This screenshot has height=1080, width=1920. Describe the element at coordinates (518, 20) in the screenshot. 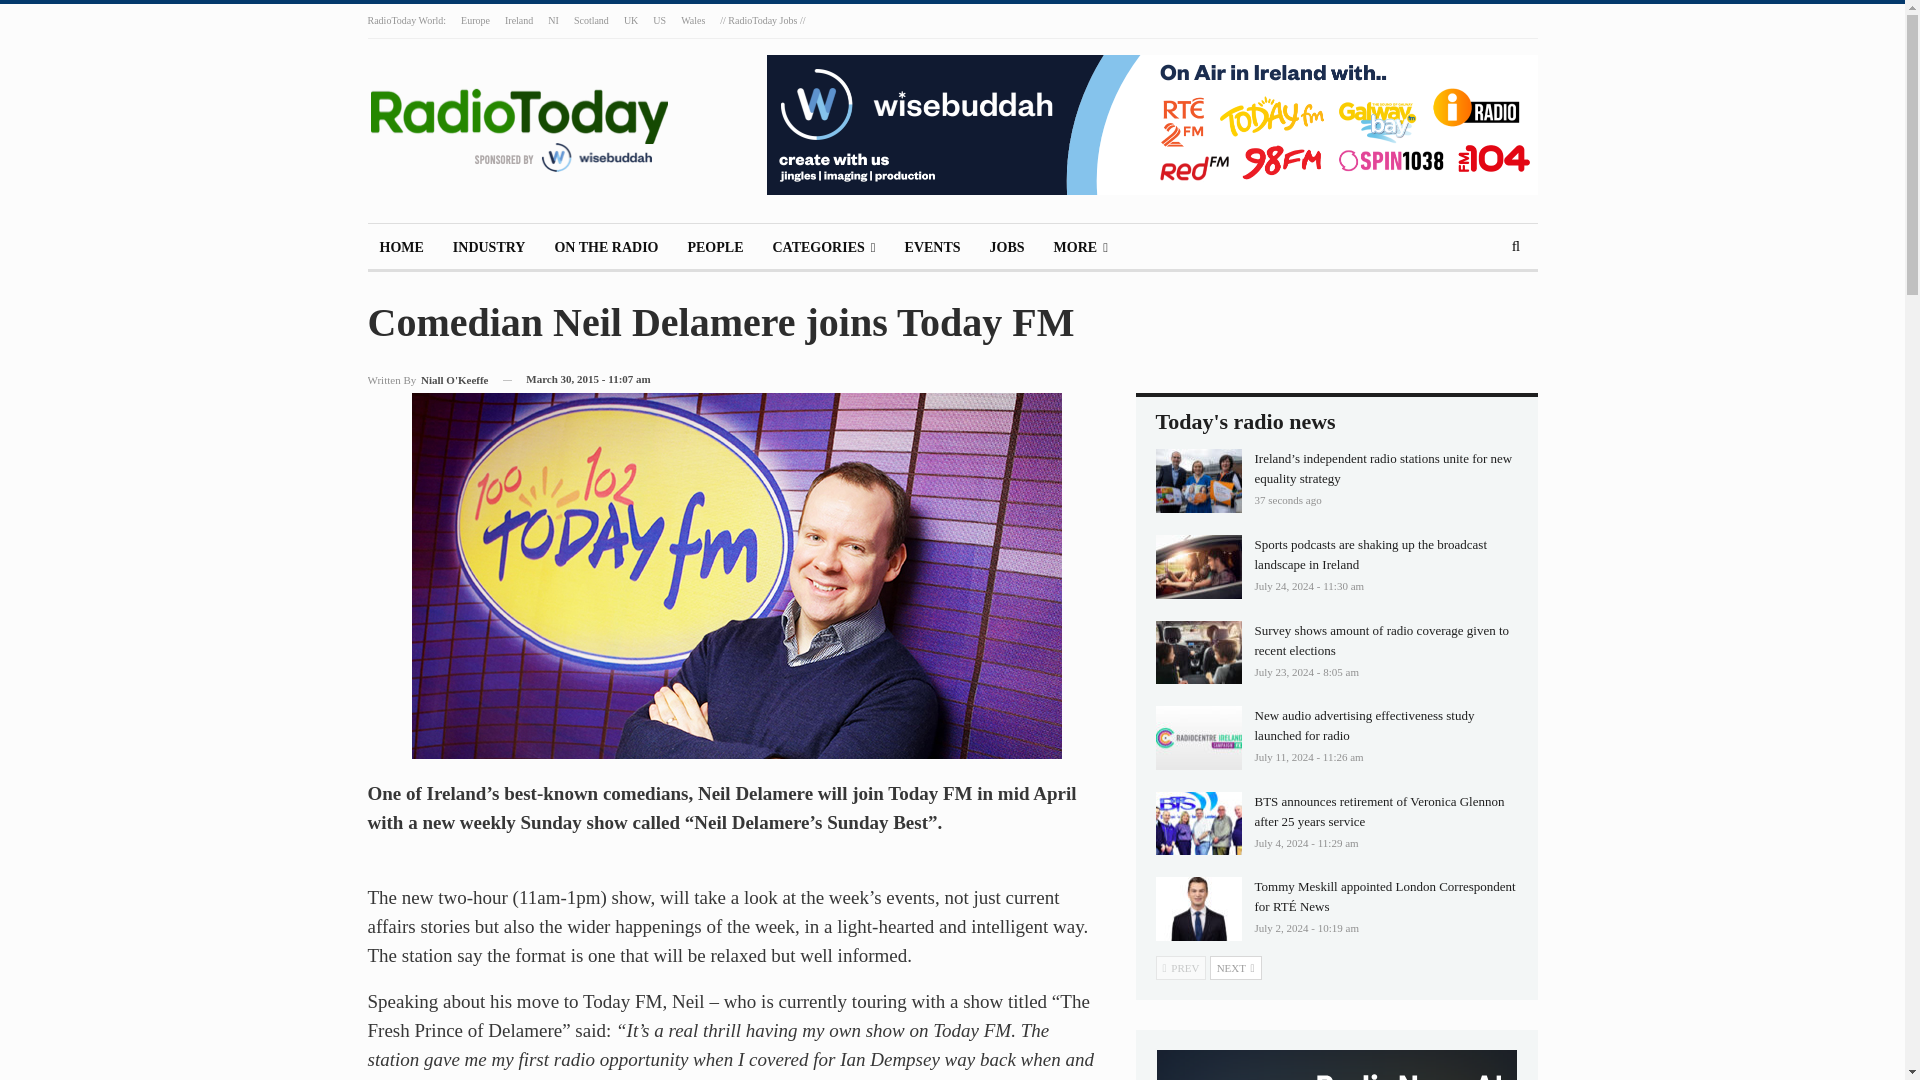

I see `Ireland` at that location.